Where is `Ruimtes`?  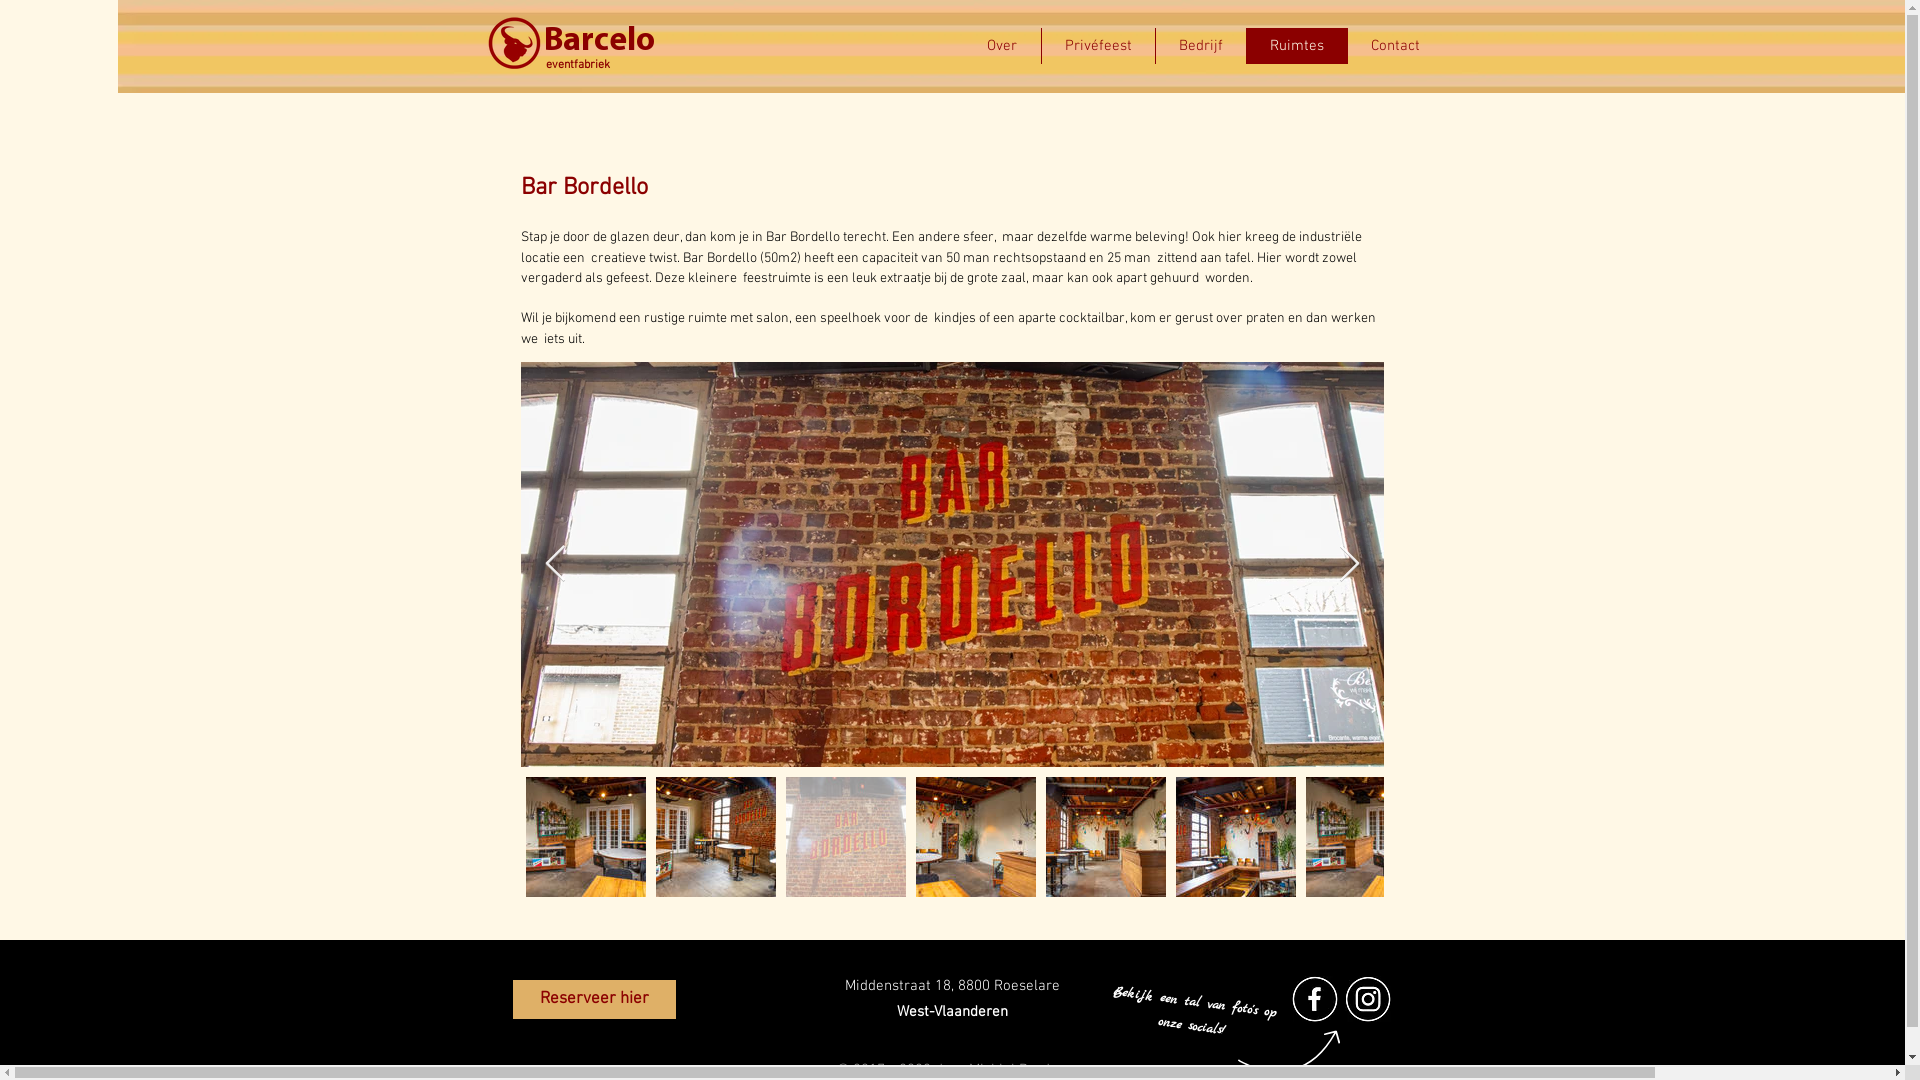
Ruimtes is located at coordinates (1296, 46).